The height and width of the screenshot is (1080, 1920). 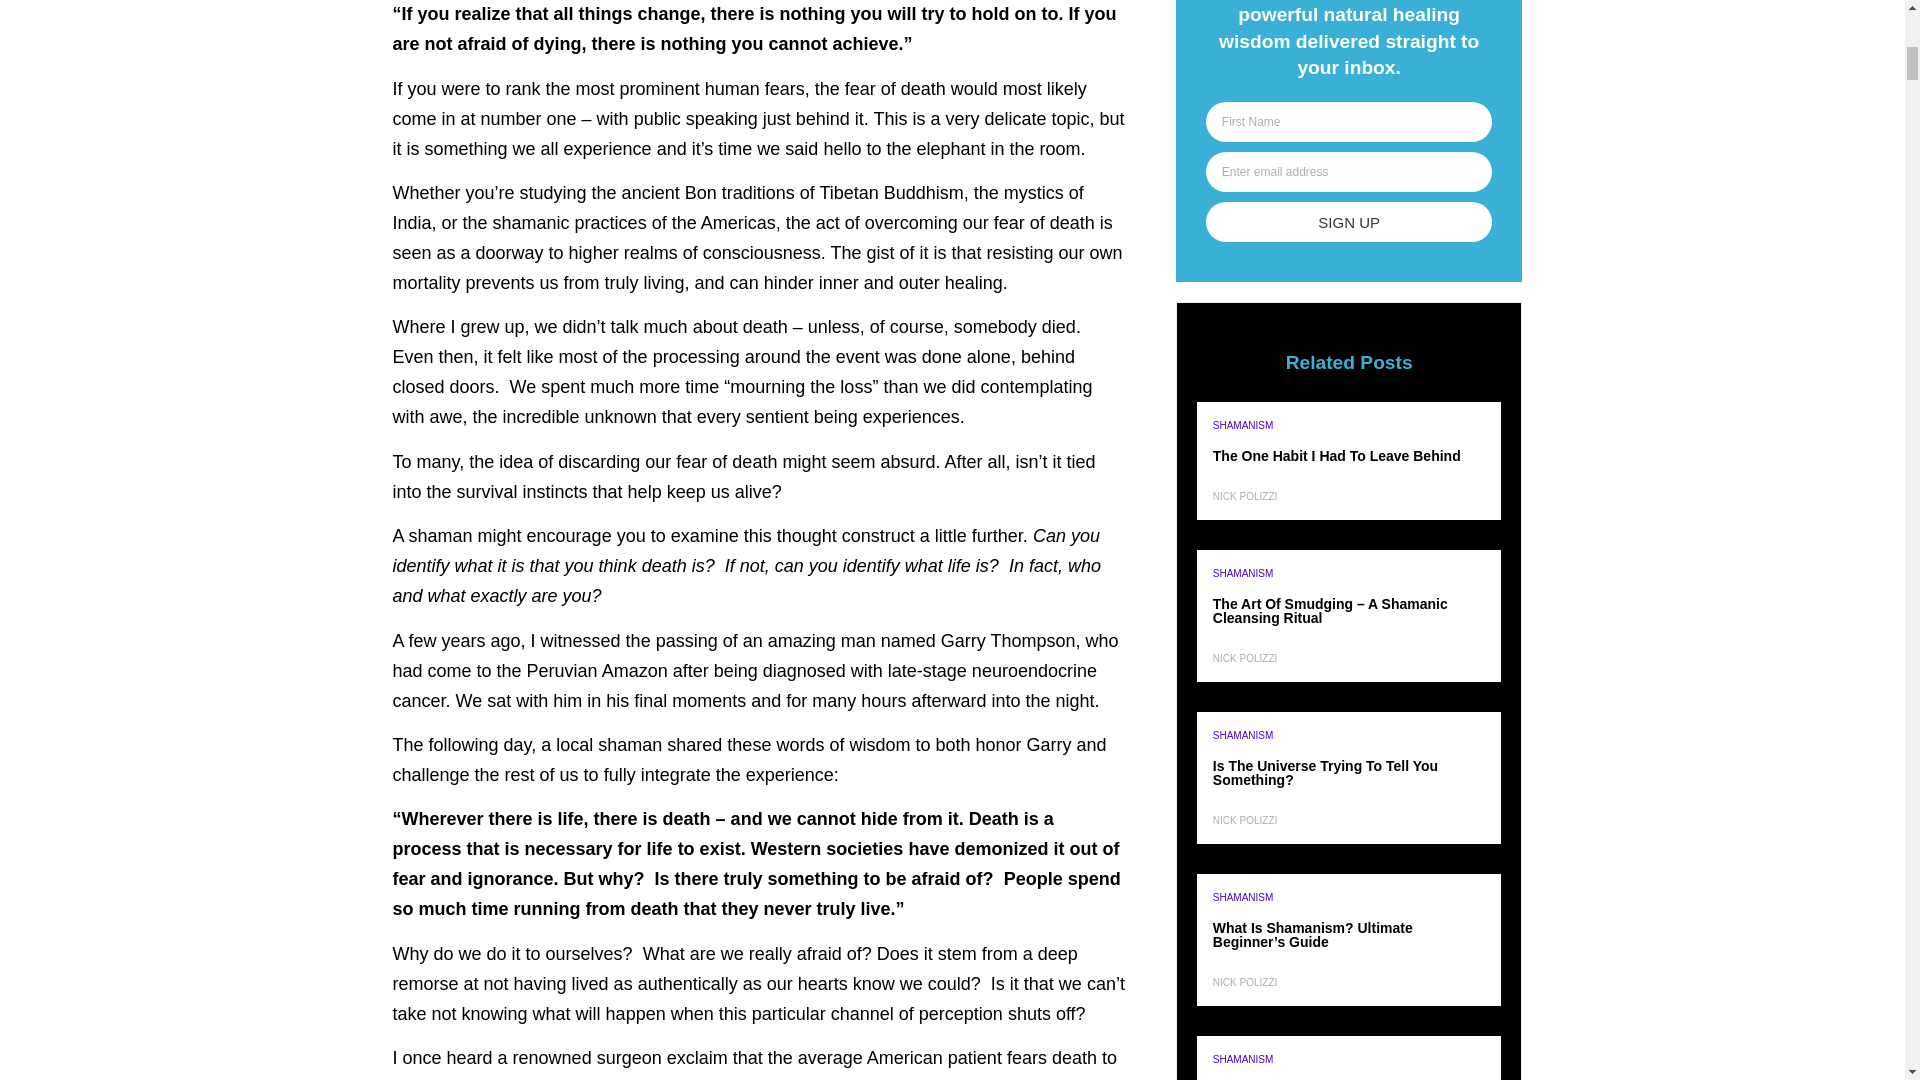 I want to click on NICK POLIZZI, so click(x=1244, y=496).